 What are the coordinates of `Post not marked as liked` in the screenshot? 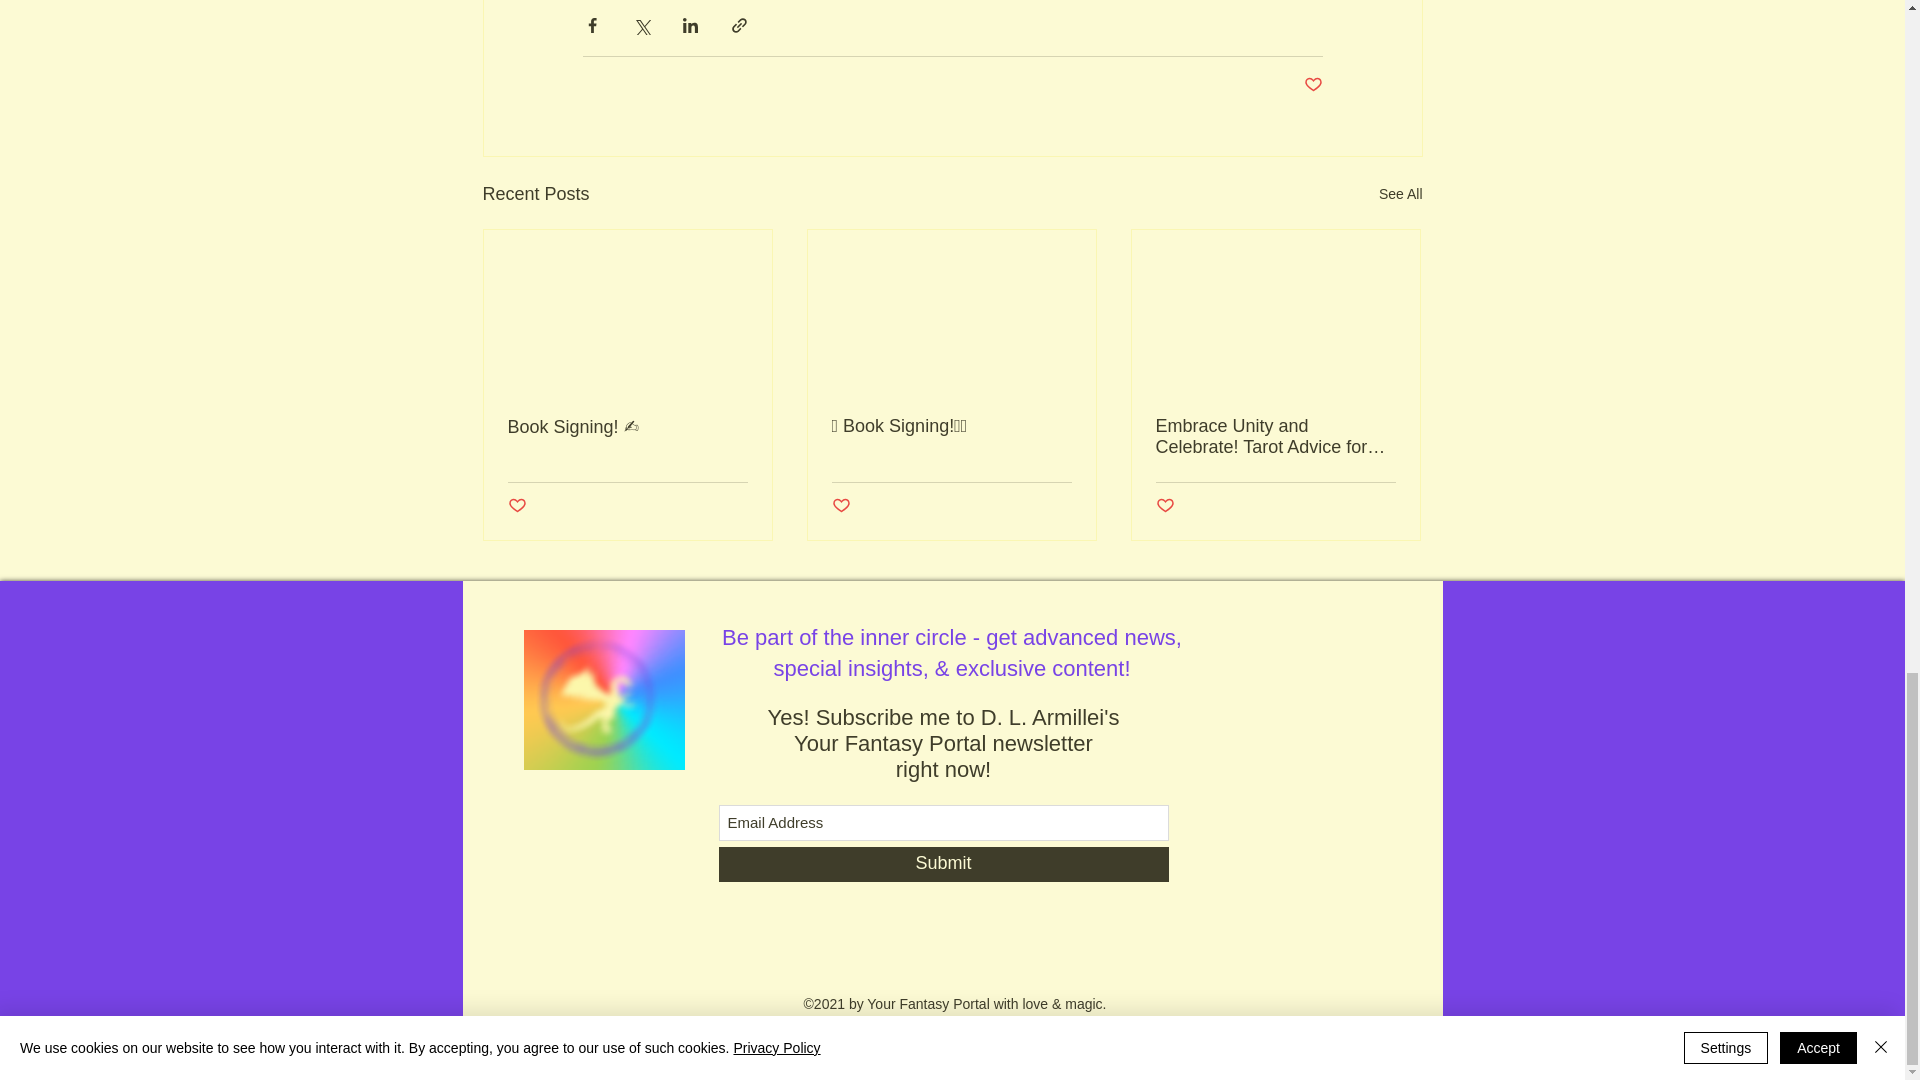 It's located at (517, 506).